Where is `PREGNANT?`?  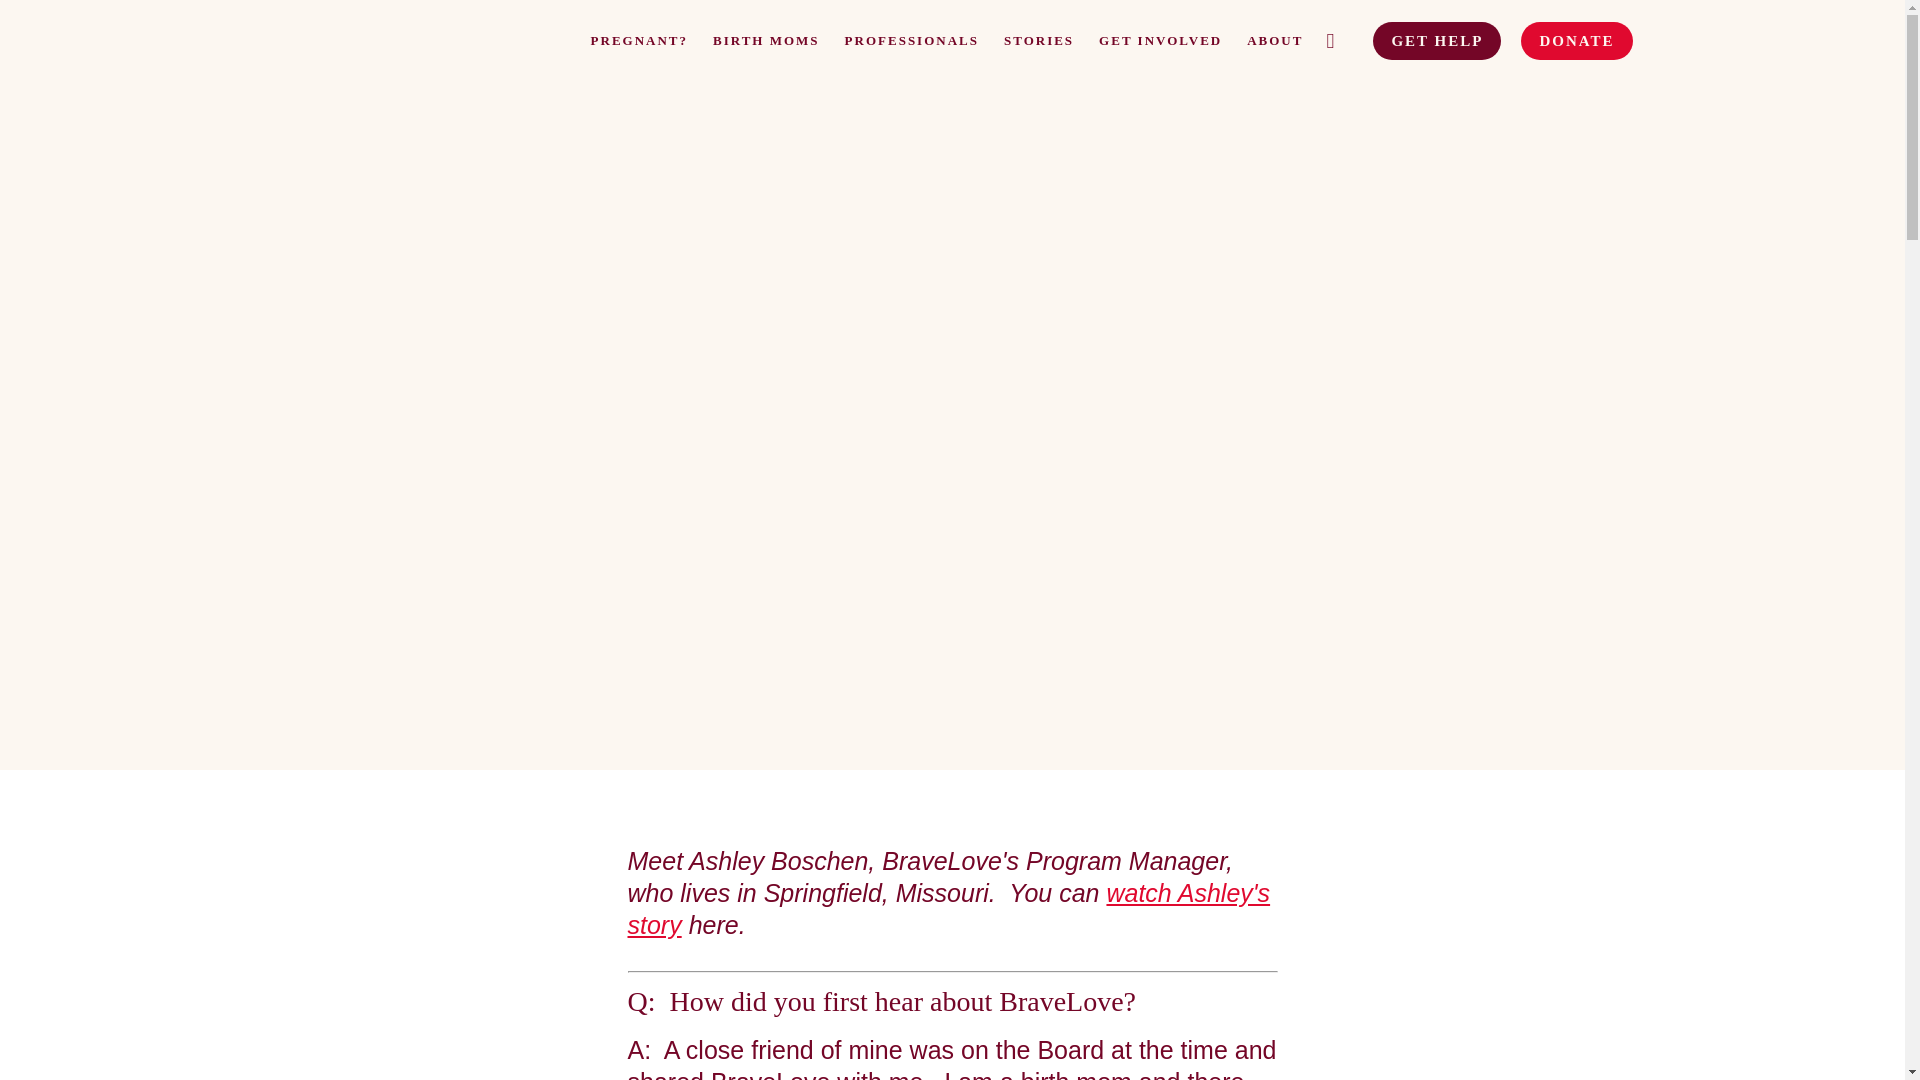
PREGNANT? is located at coordinates (639, 40).